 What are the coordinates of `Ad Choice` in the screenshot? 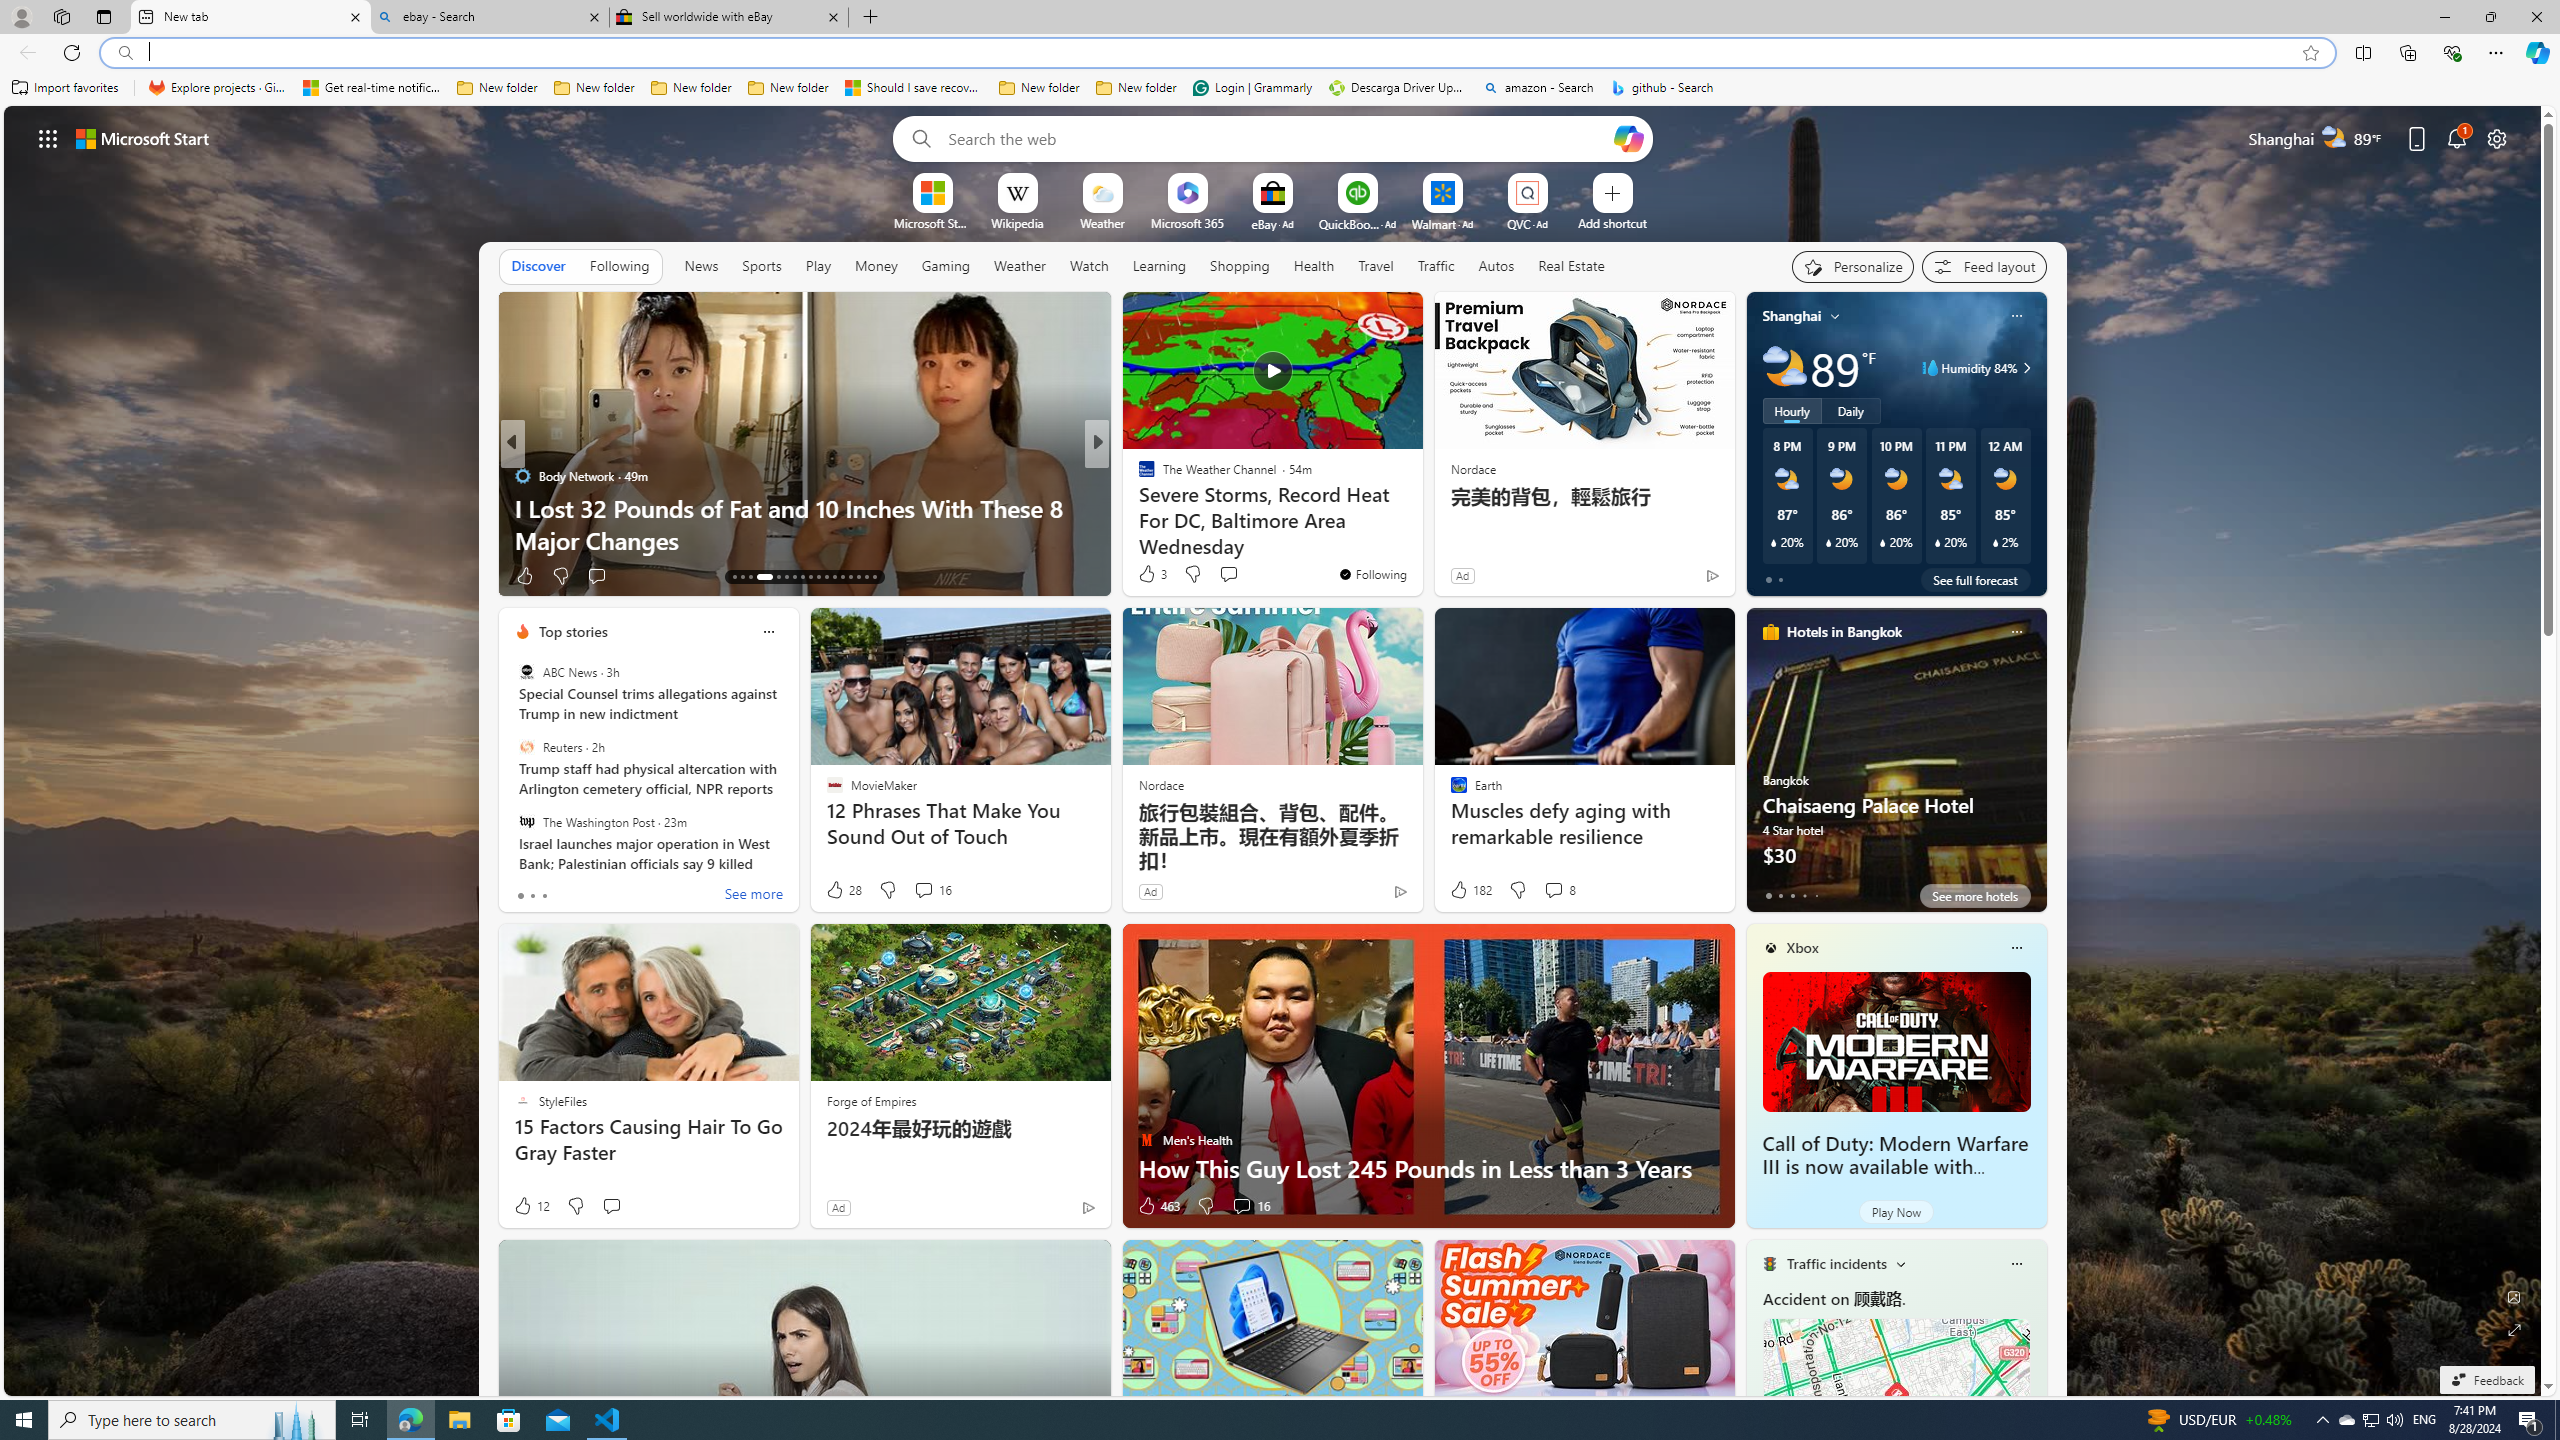 It's located at (1088, 1207).